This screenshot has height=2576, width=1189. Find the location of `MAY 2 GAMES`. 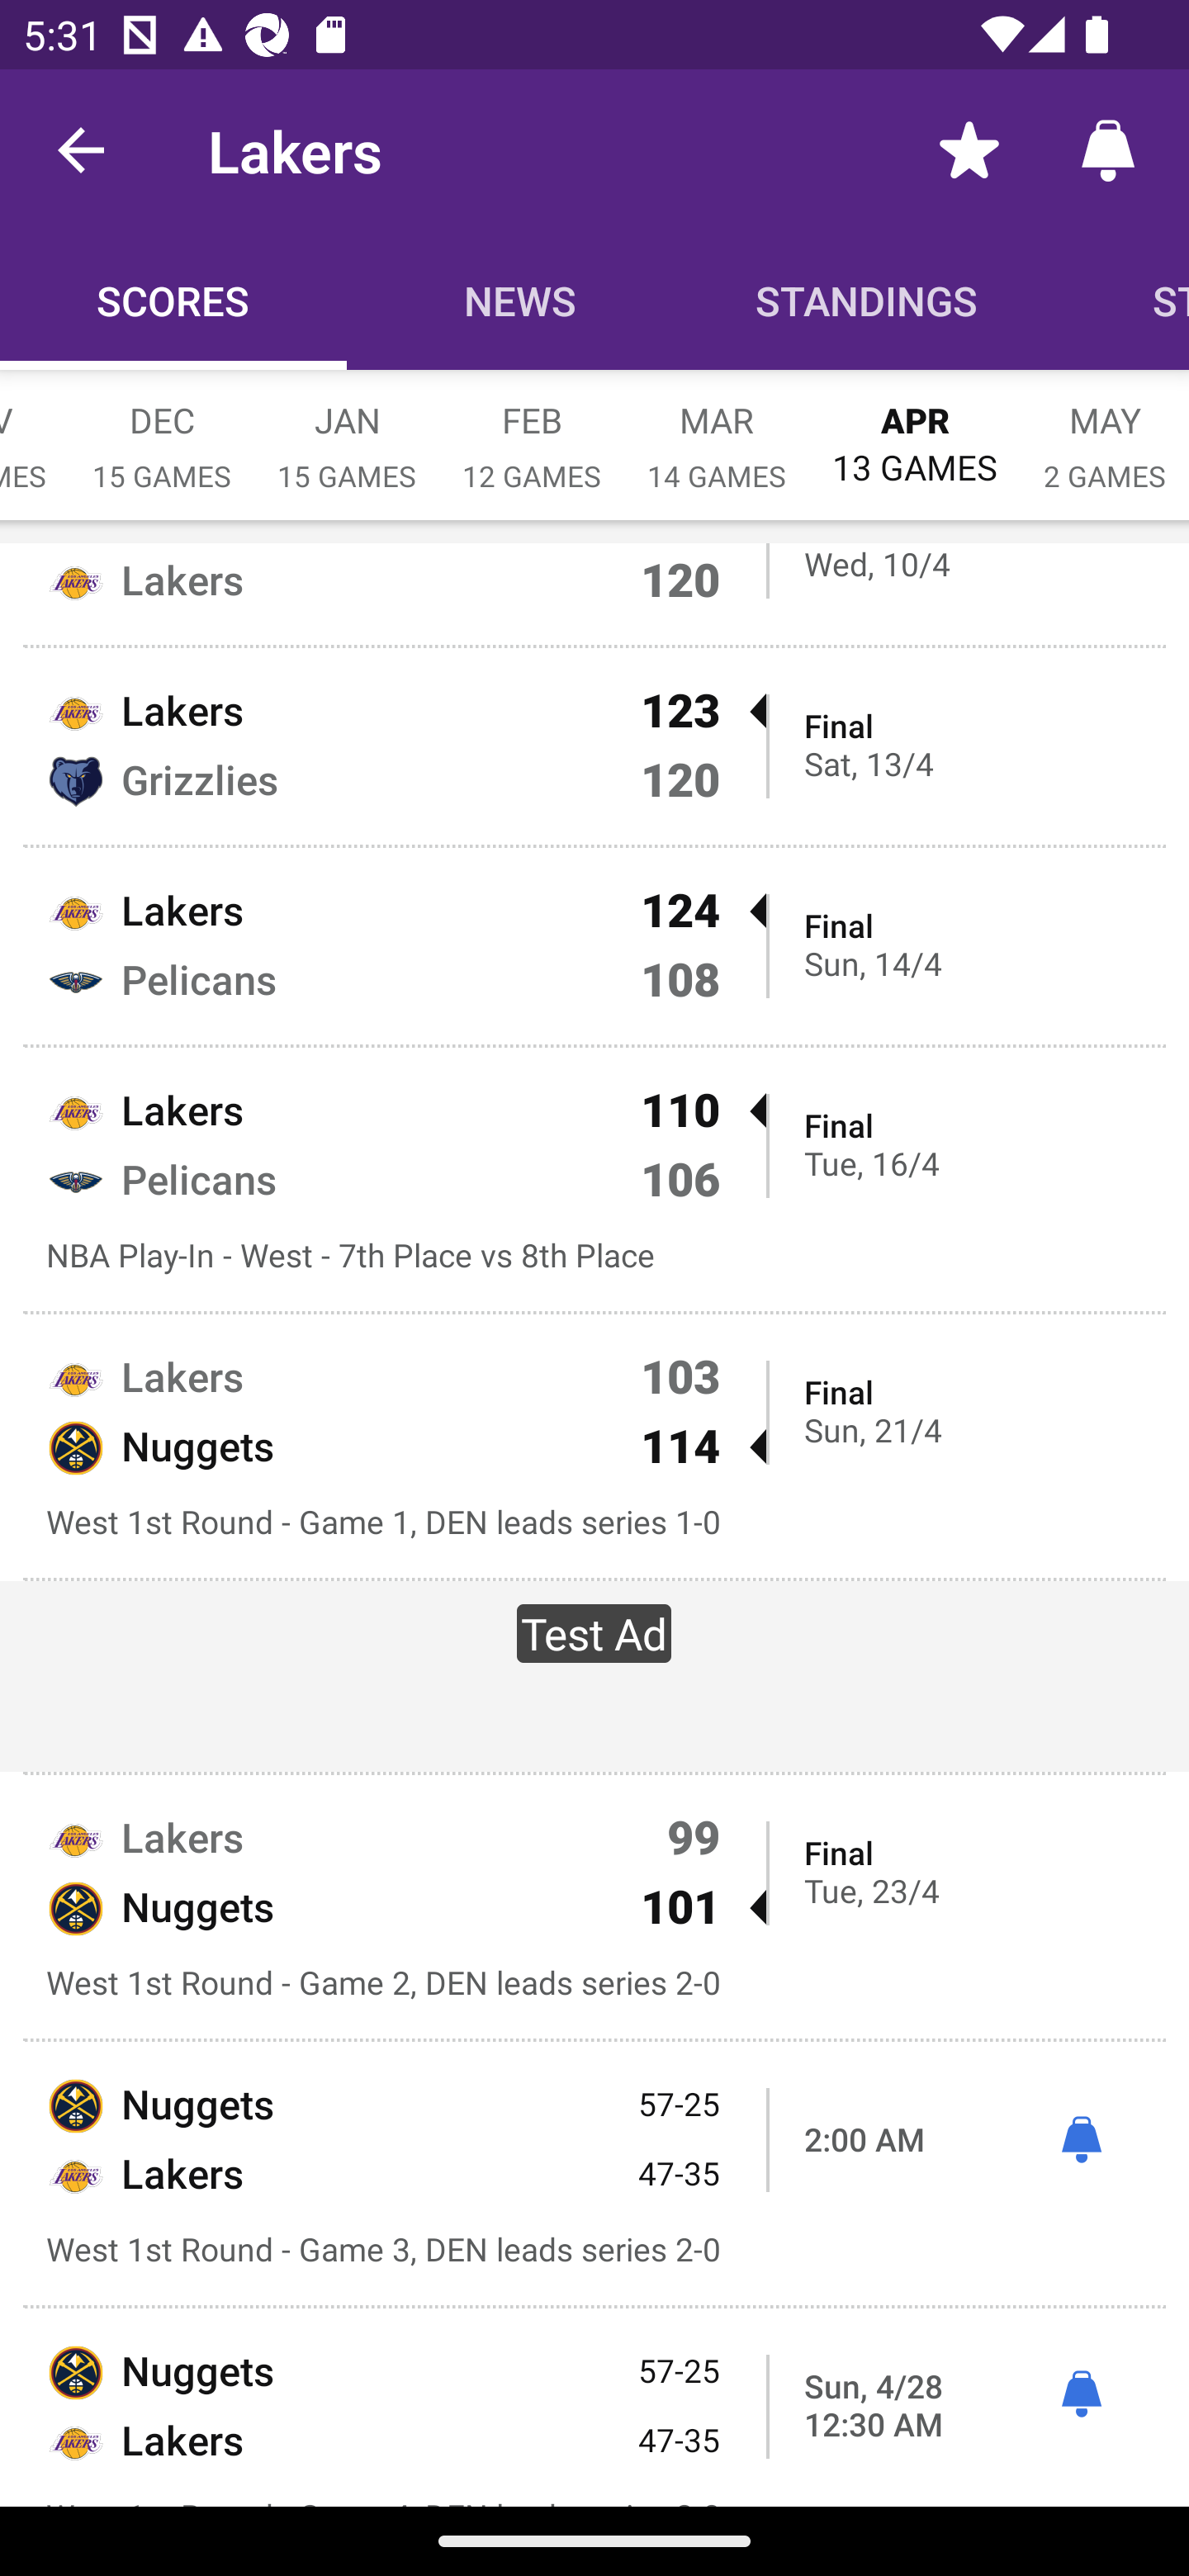

MAY 2 GAMES is located at coordinates (1105, 431).